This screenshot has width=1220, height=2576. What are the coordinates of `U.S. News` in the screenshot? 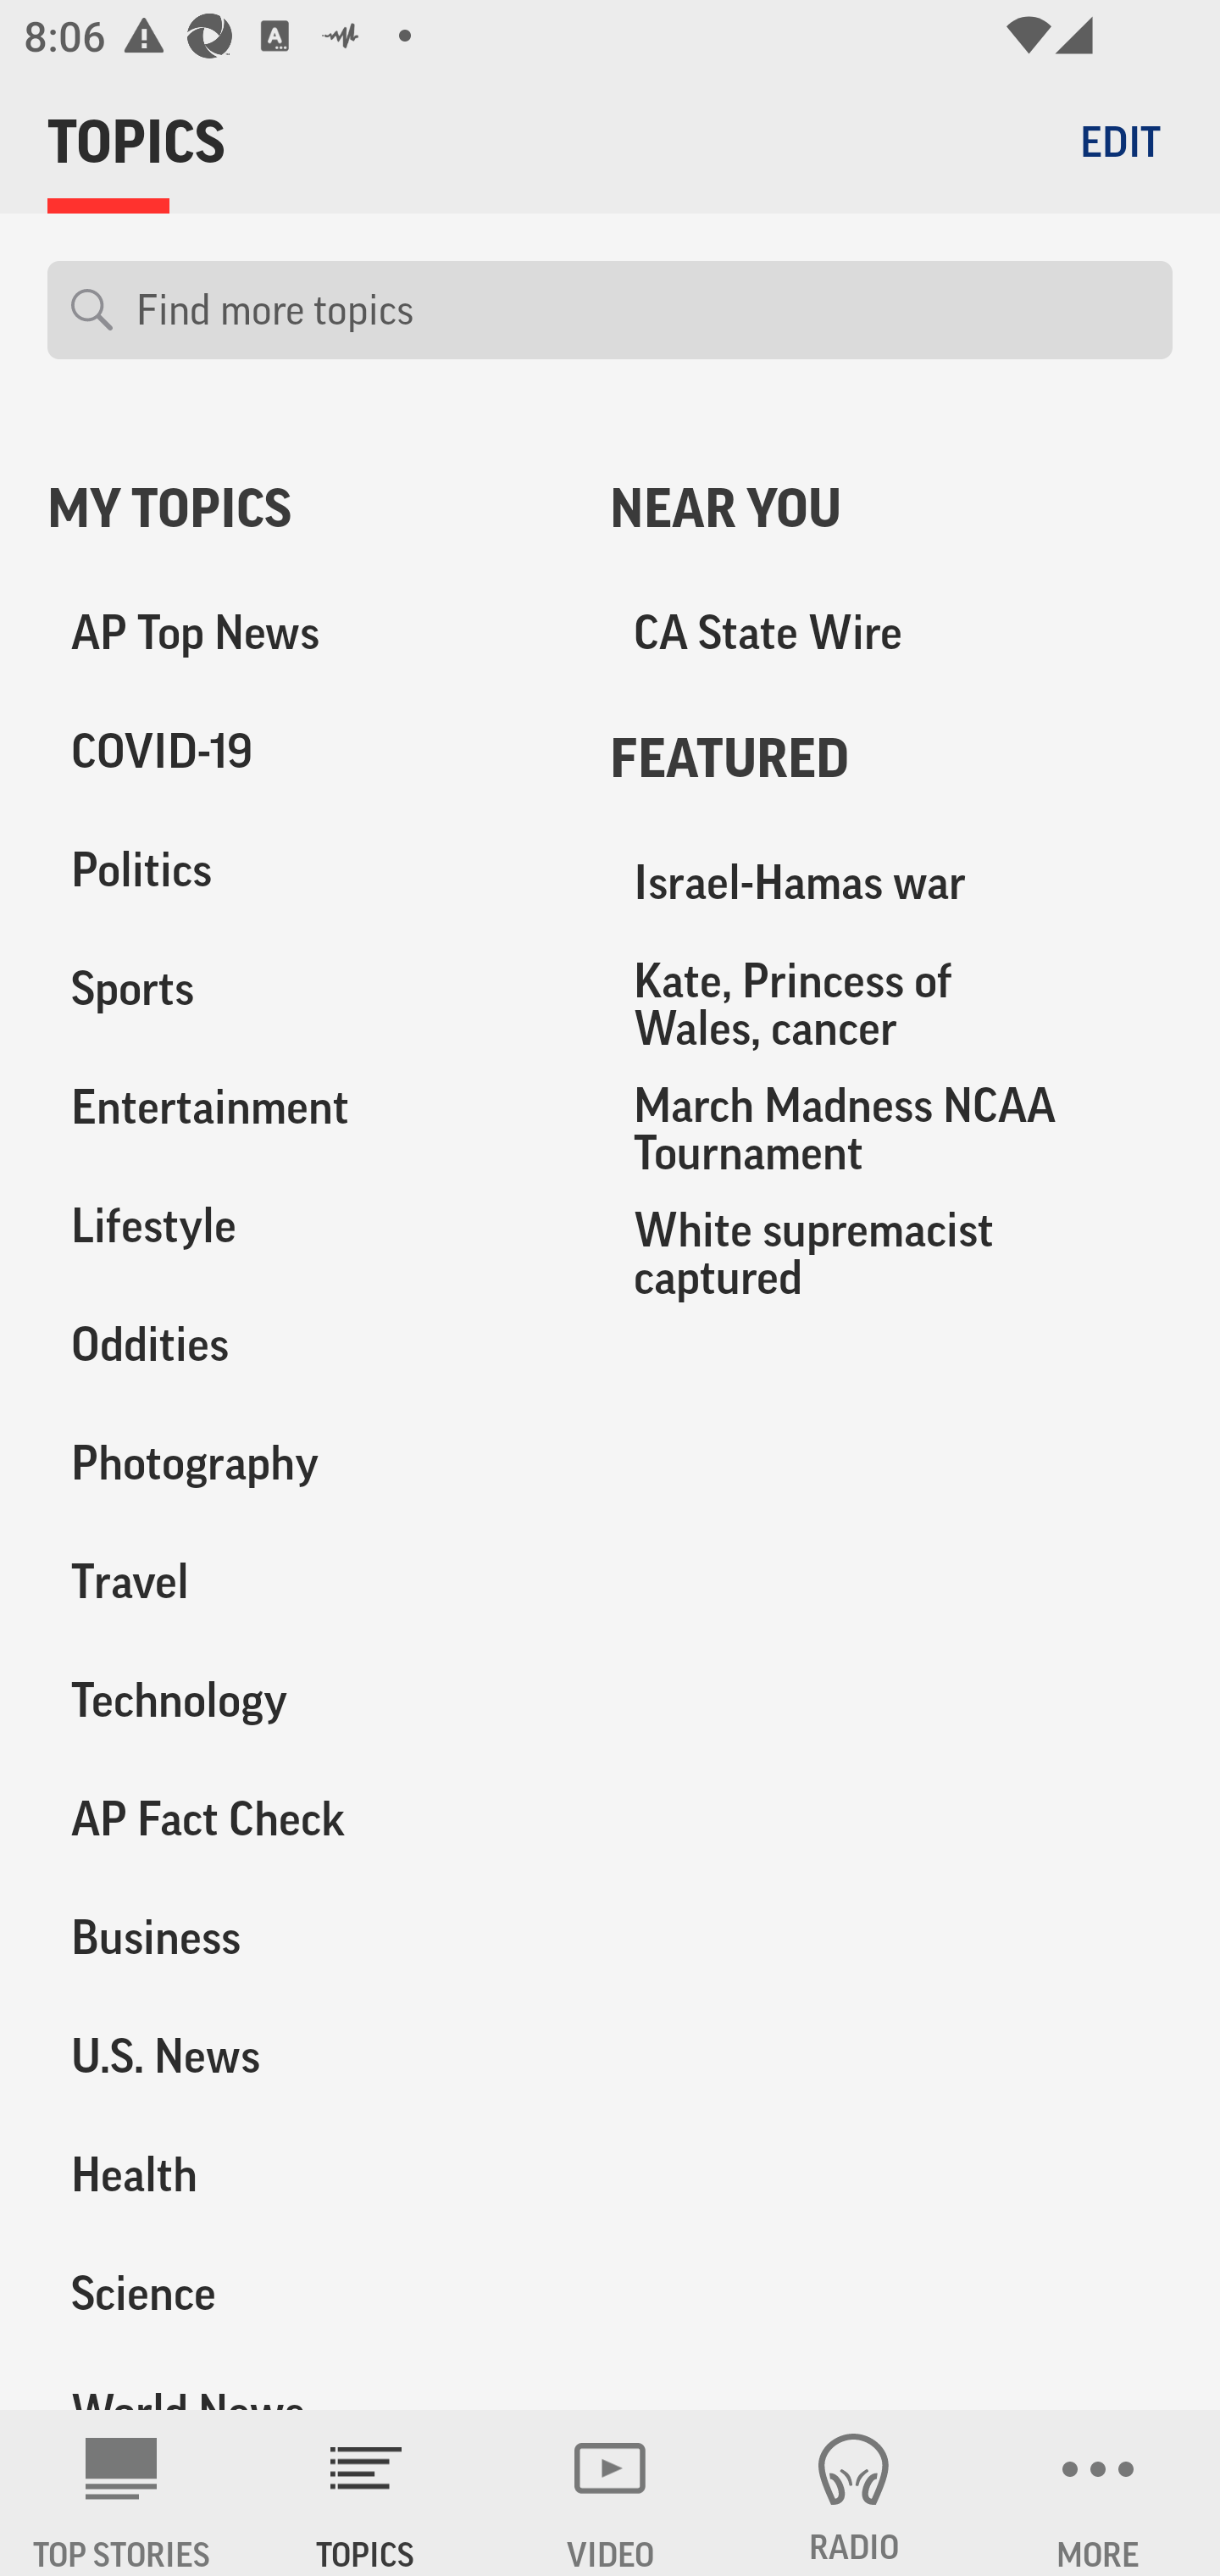 It's located at (305, 2056).